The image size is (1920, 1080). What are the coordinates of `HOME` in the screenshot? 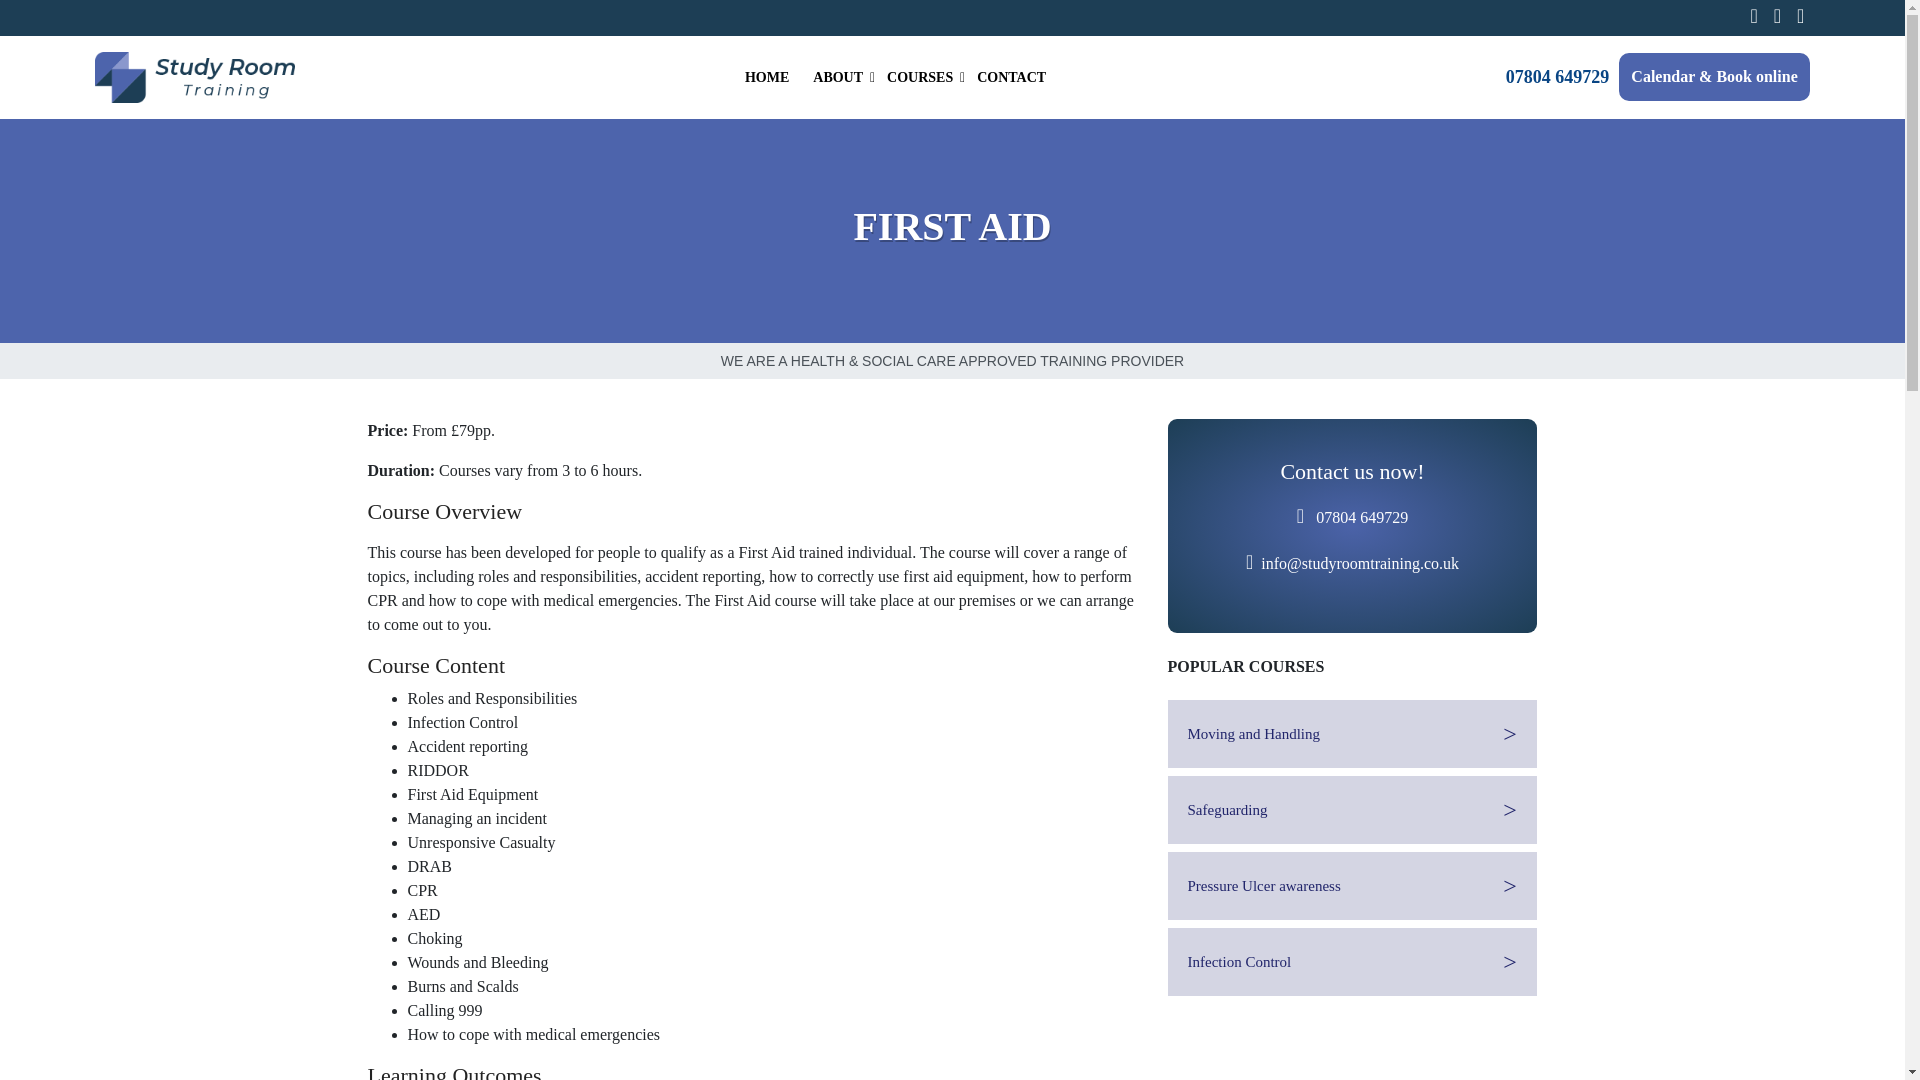 It's located at (920, 78).